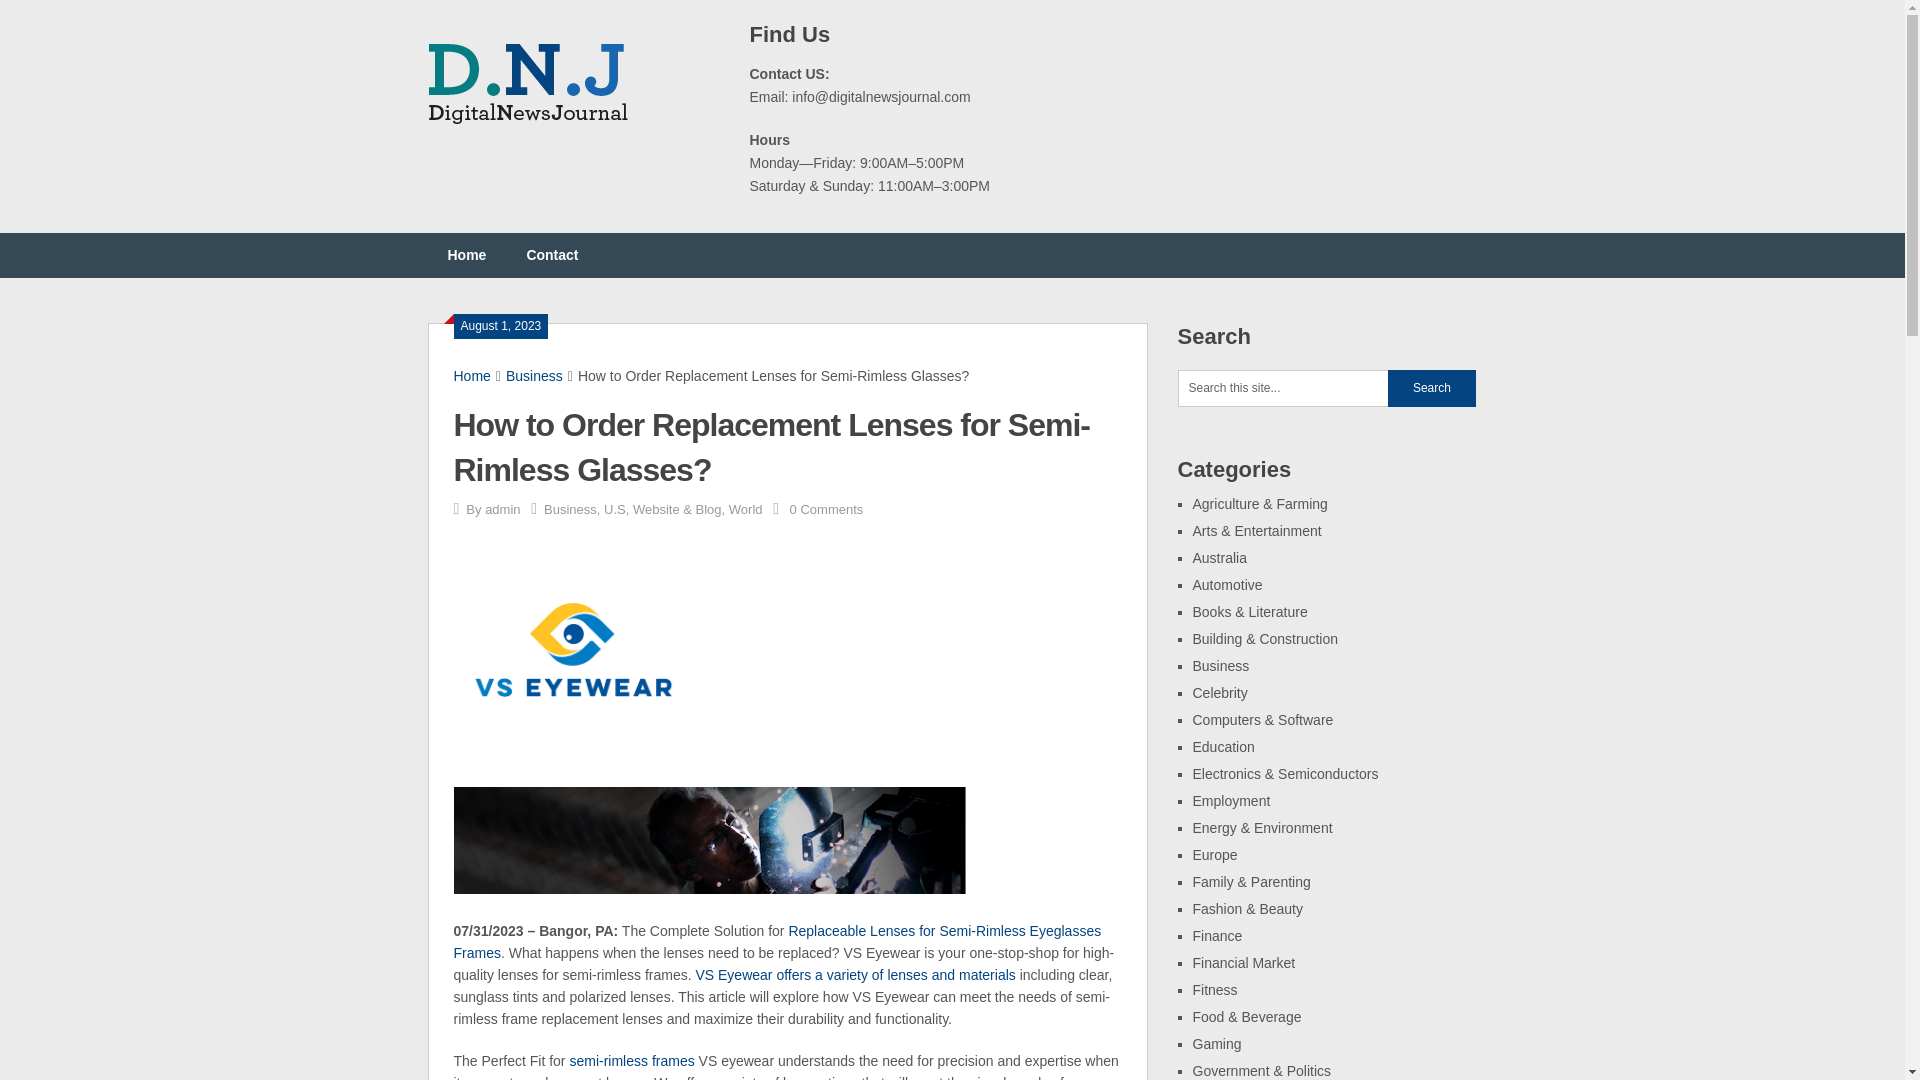 Image resolution: width=1920 pixels, height=1080 pixels. What do you see at coordinates (826, 510) in the screenshot?
I see `0 Comments` at bounding box center [826, 510].